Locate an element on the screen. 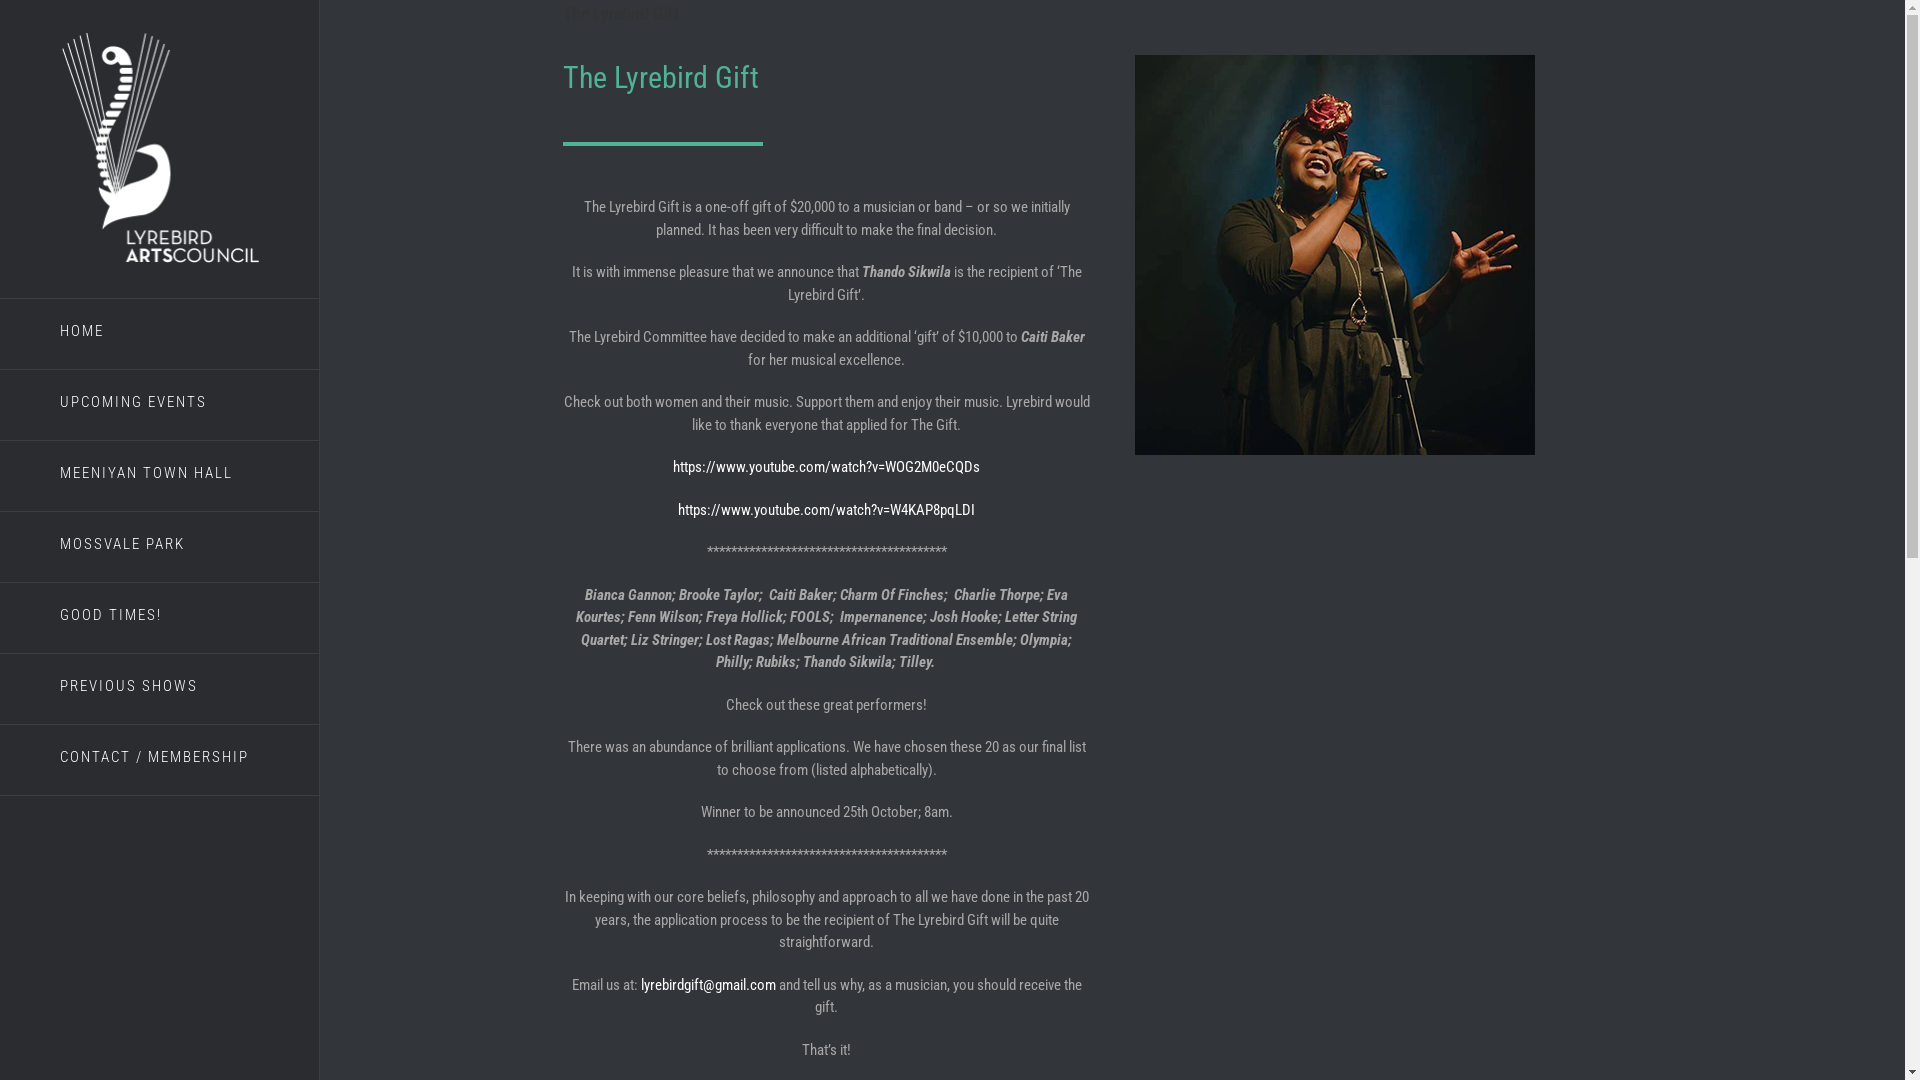  lyrebirdgift@gmail.com is located at coordinates (708, 985).